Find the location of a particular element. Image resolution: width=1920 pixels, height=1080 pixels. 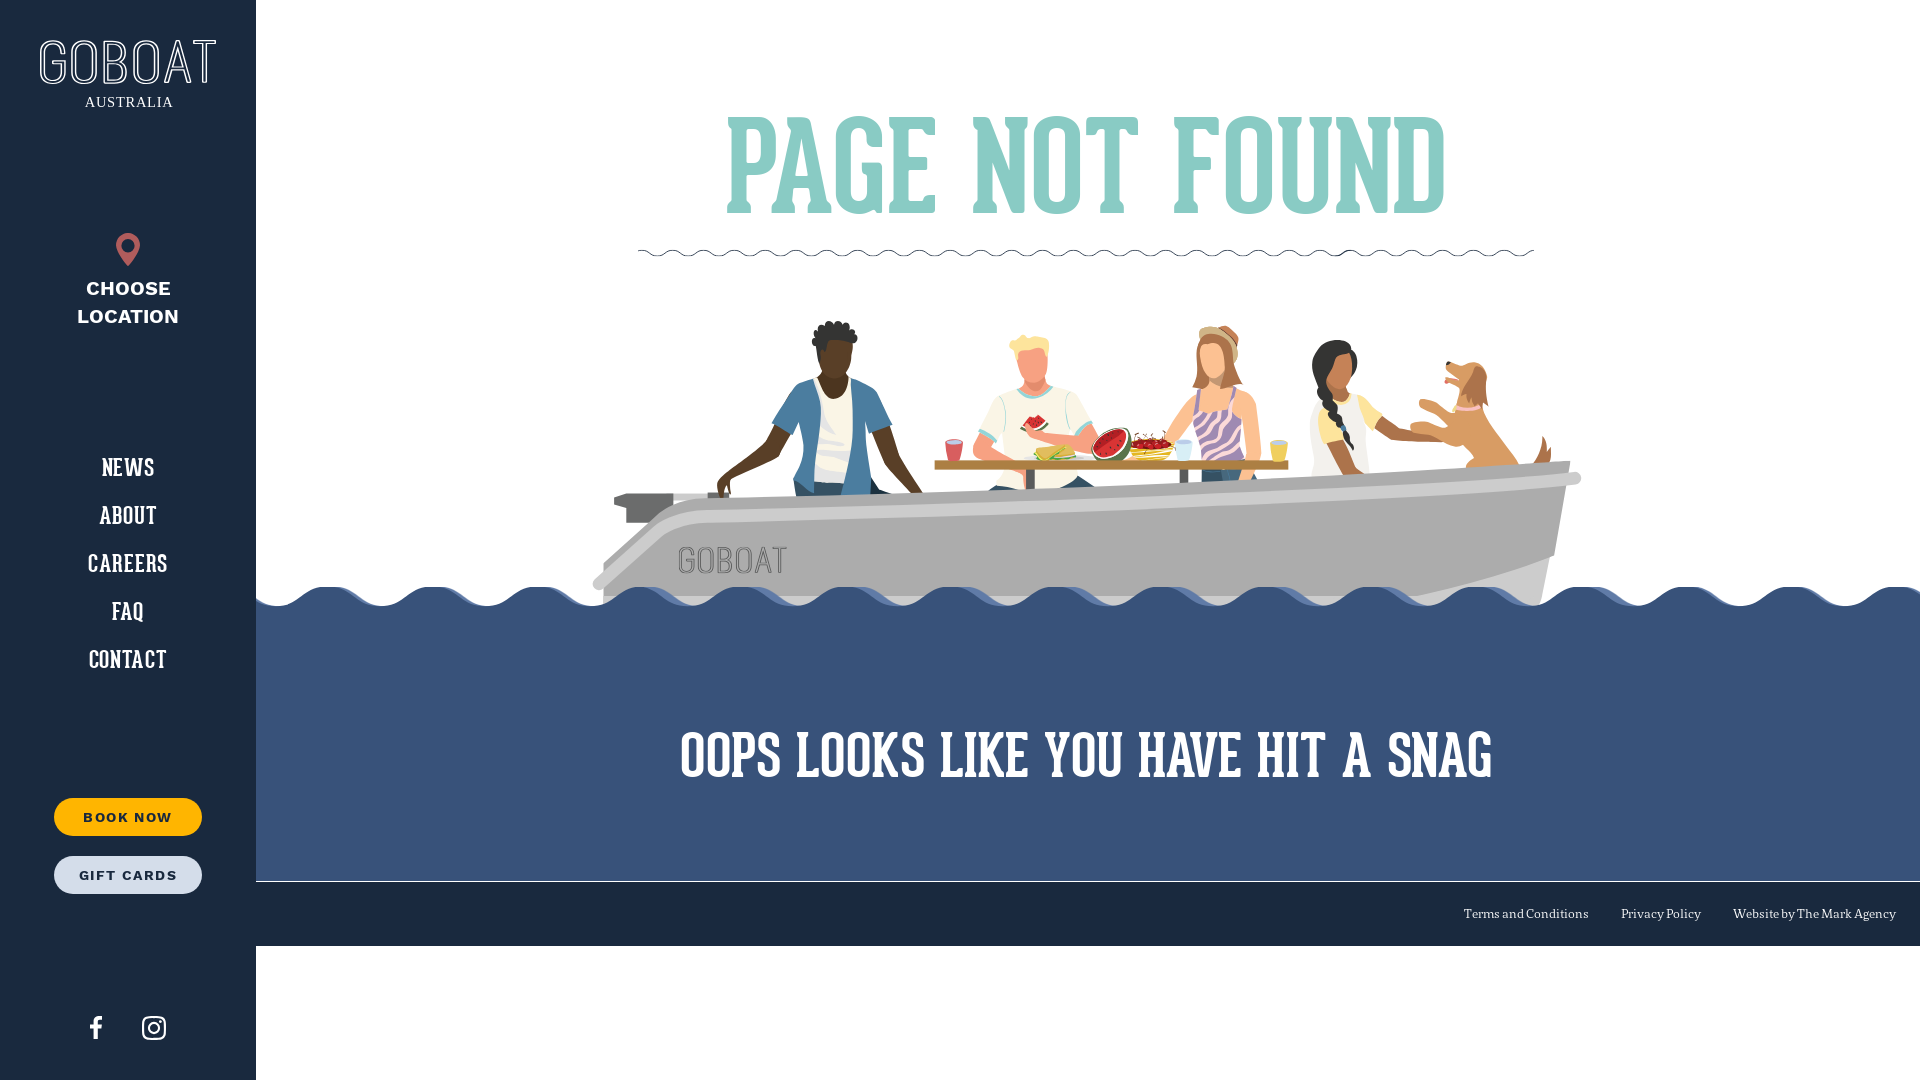

BOOK NOW is located at coordinates (128, 817).